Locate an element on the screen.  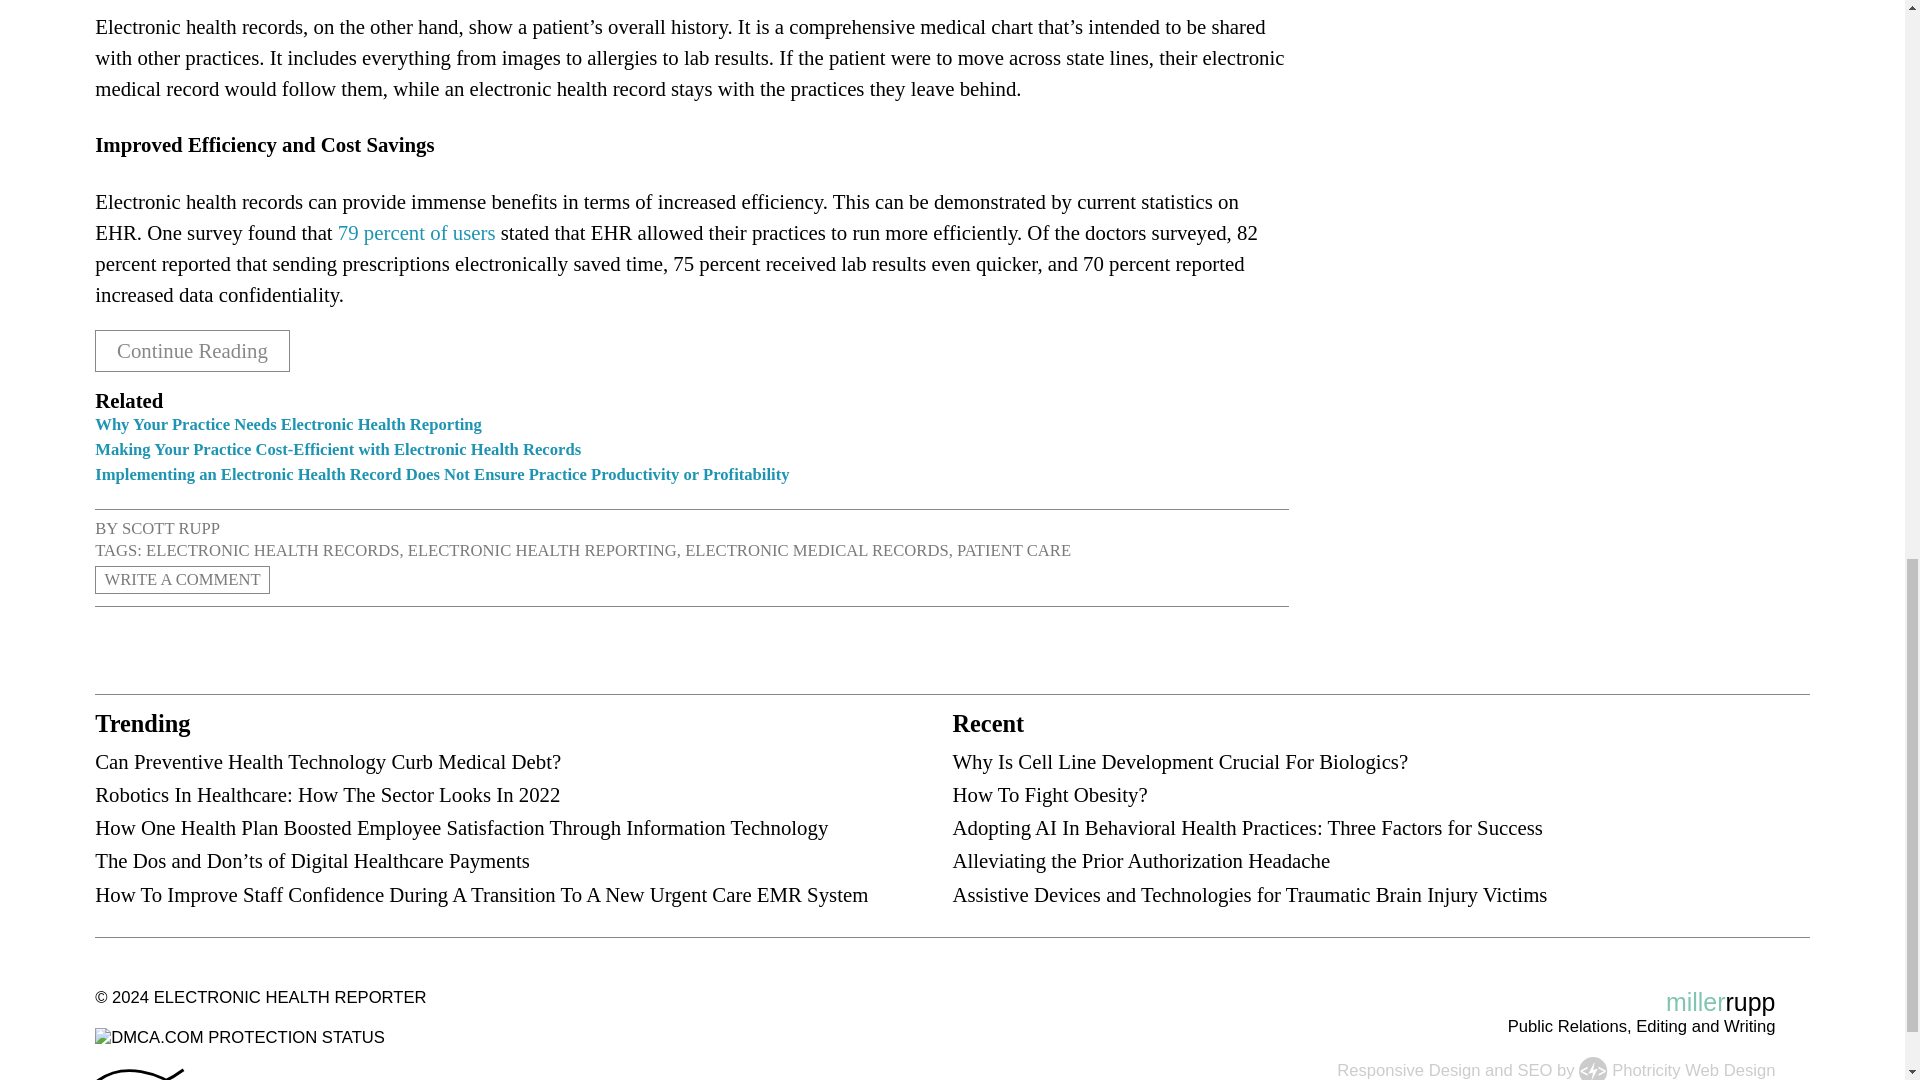
Why Your Practice Needs Electronic Health Reporting is located at coordinates (288, 424).